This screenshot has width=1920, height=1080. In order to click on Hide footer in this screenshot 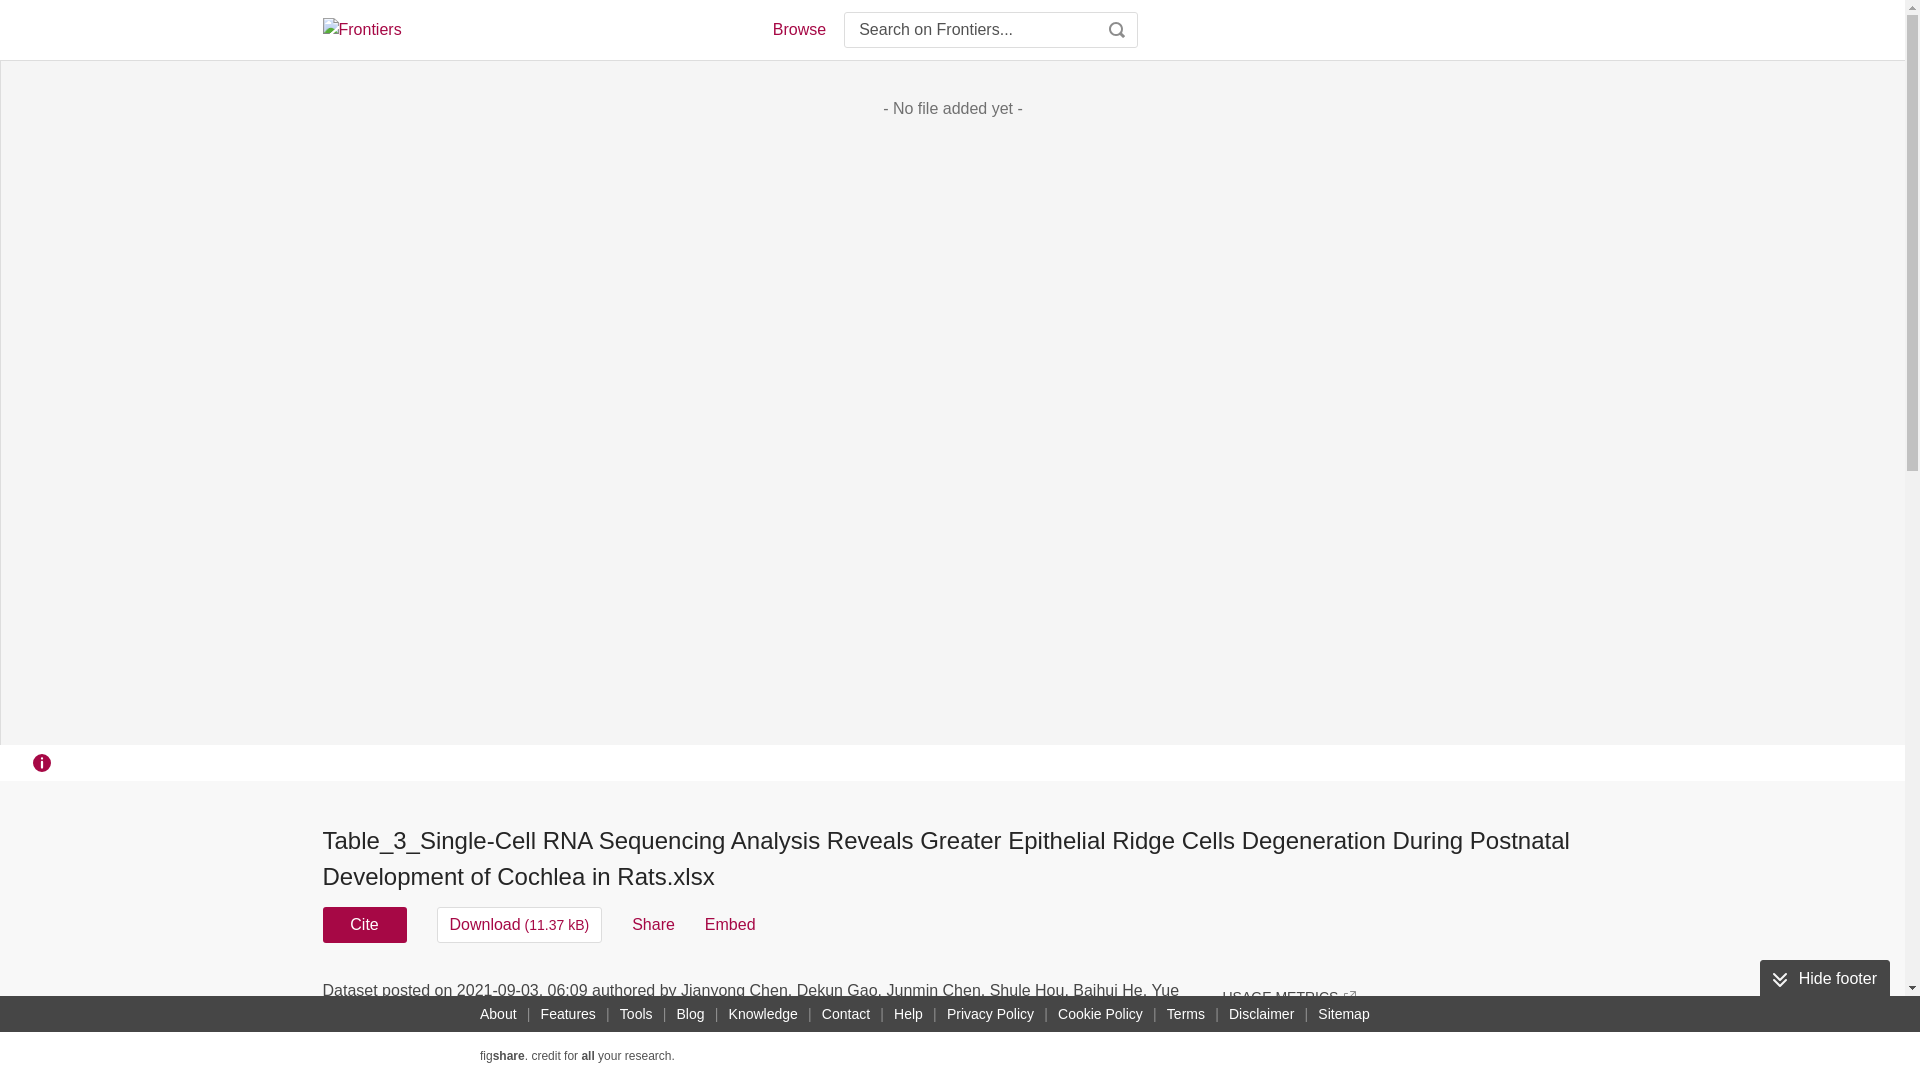, I will do `click(1824, 978)`.